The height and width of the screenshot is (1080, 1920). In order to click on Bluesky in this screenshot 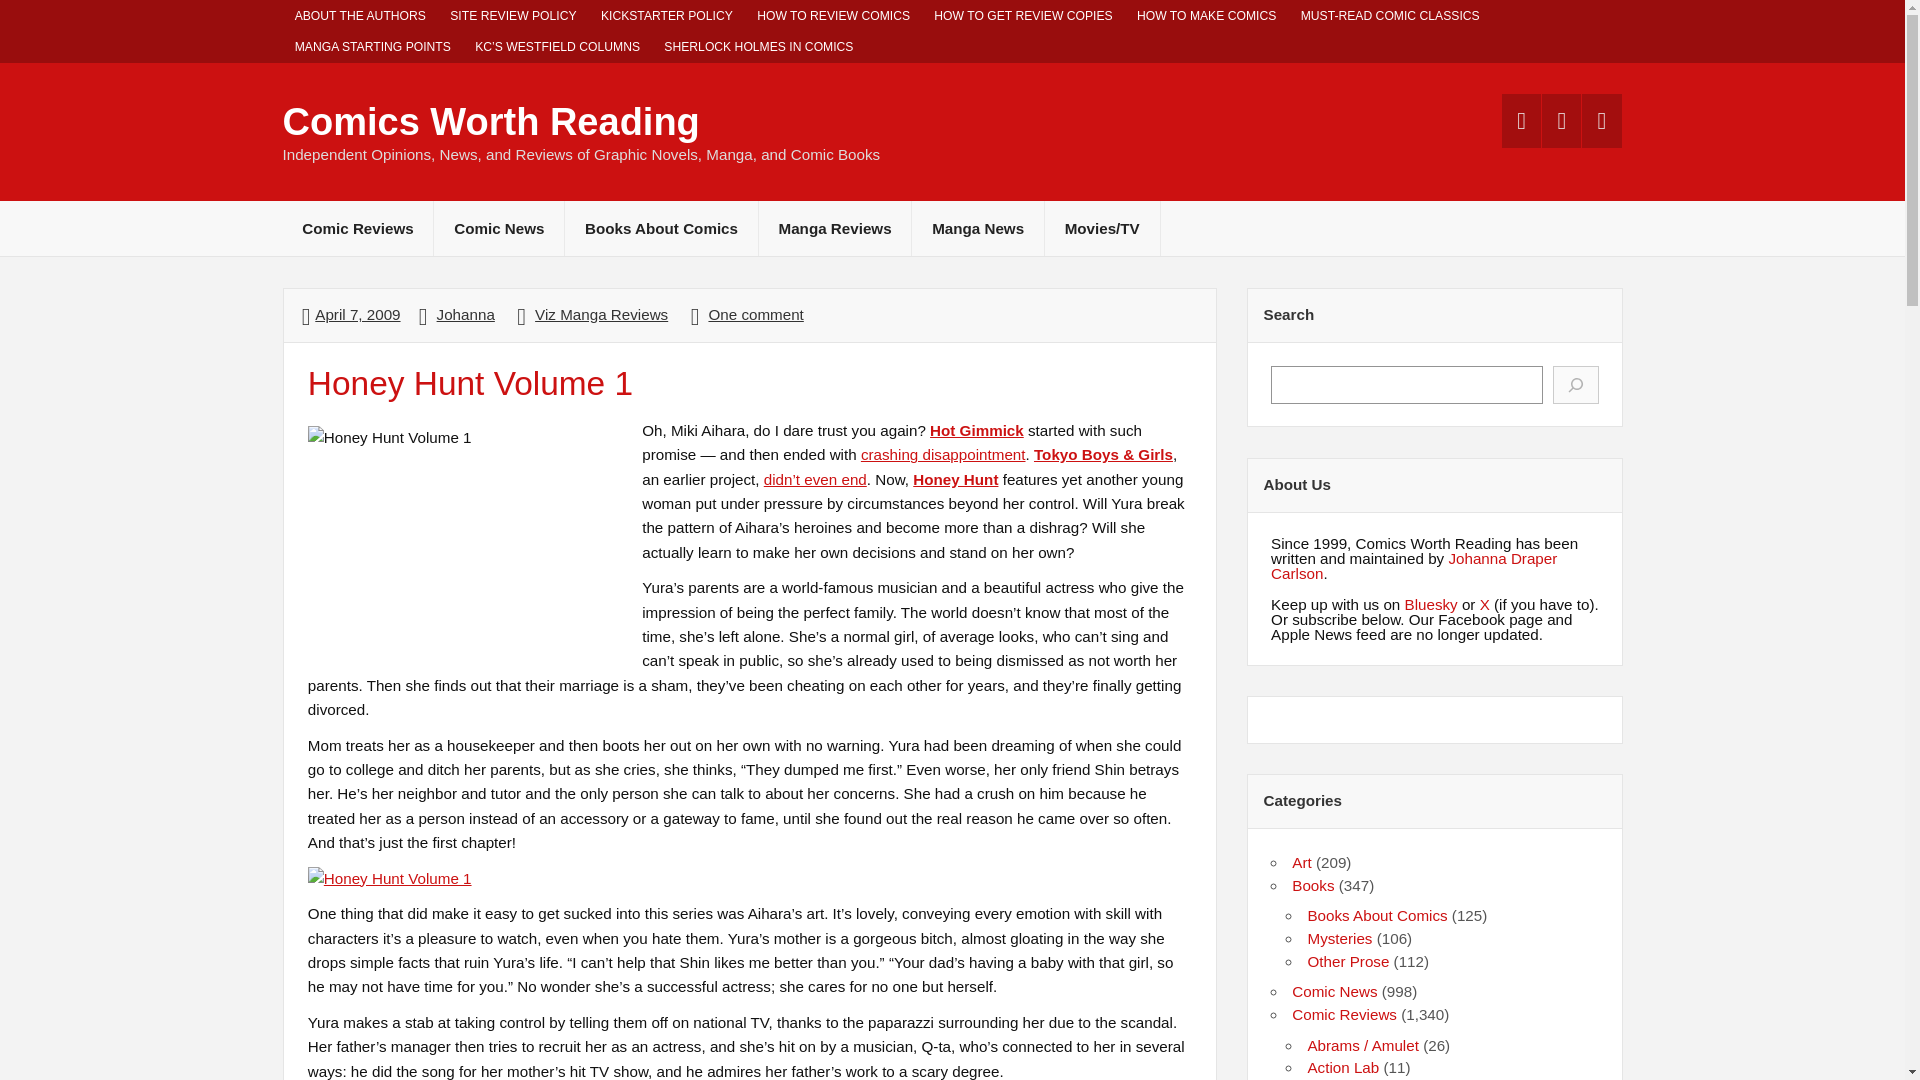, I will do `click(1431, 604)`.